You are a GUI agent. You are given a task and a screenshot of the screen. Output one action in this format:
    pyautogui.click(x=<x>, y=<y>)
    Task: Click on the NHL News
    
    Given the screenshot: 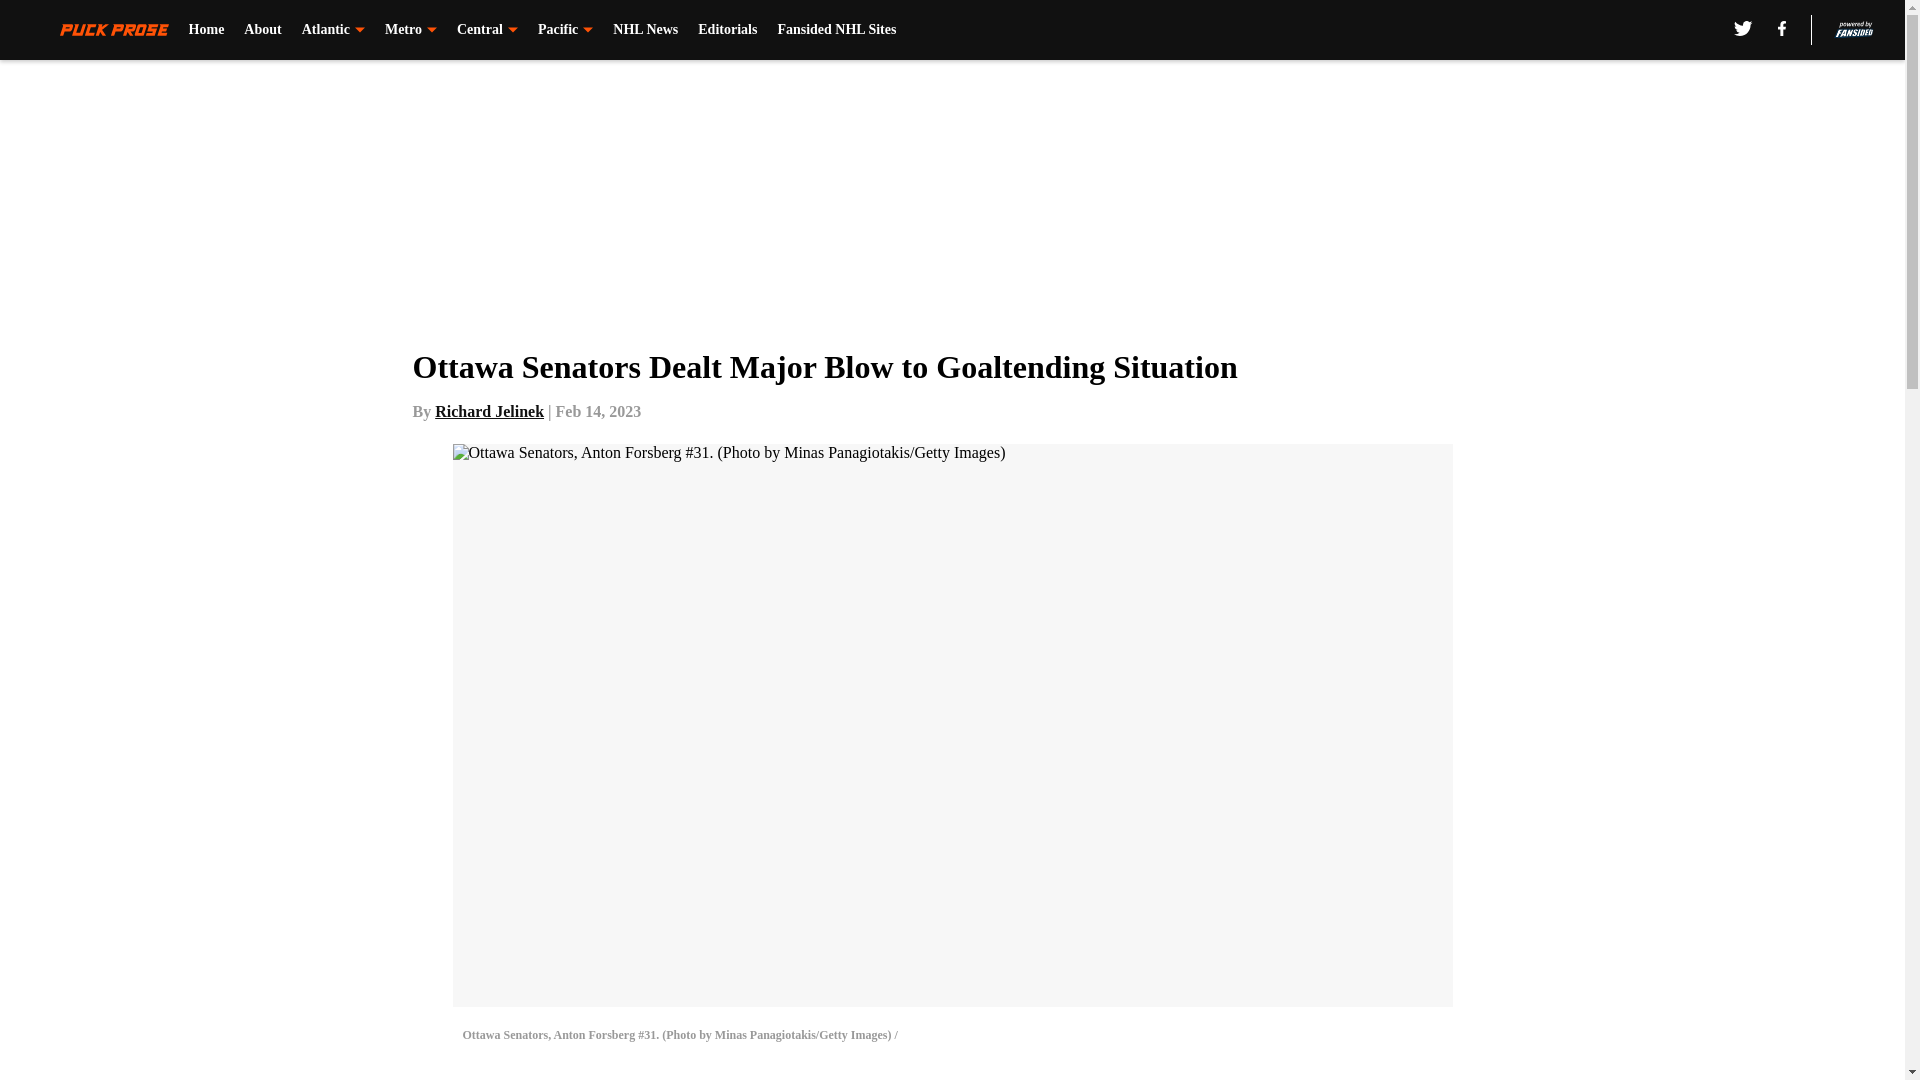 What is the action you would take?
    pyautogui.click(x=644, y=30)
    